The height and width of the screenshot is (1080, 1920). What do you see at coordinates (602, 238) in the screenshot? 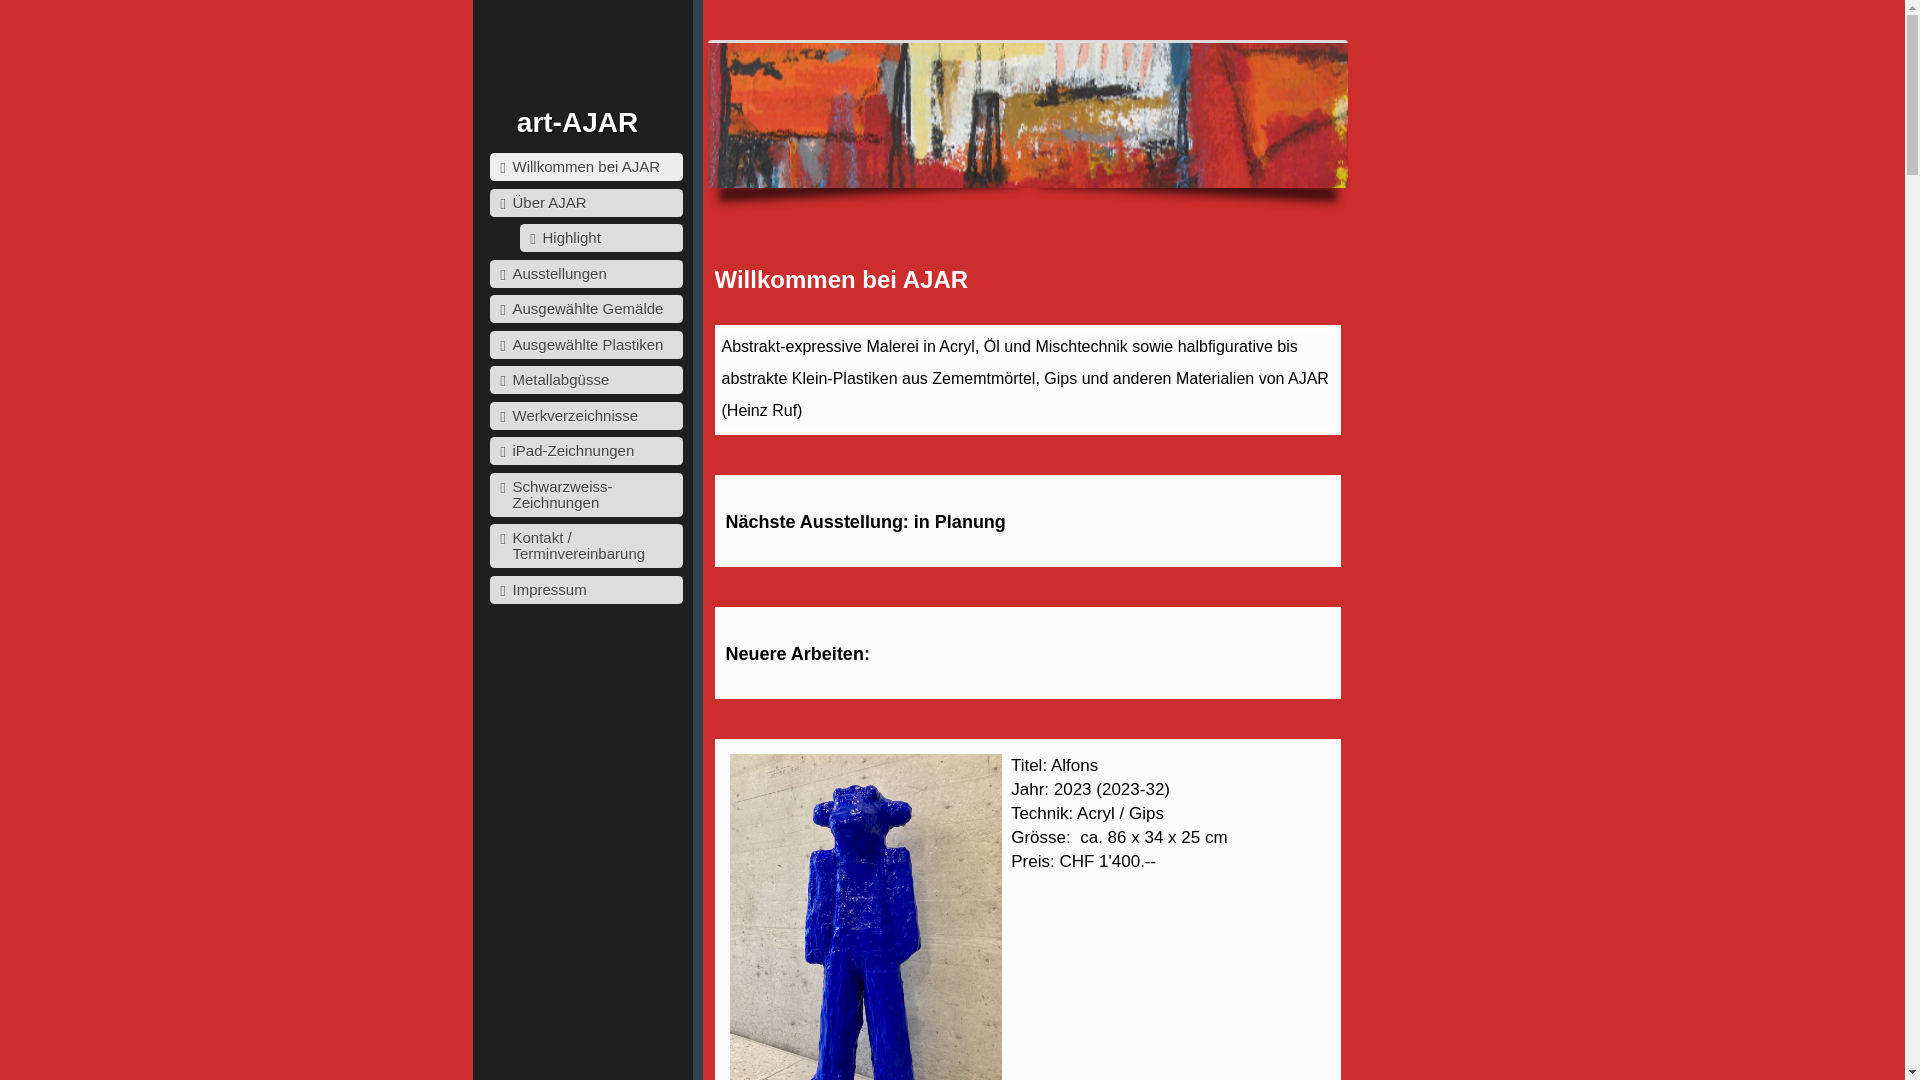
I see `Highlight` at bounding box center [602, 238].